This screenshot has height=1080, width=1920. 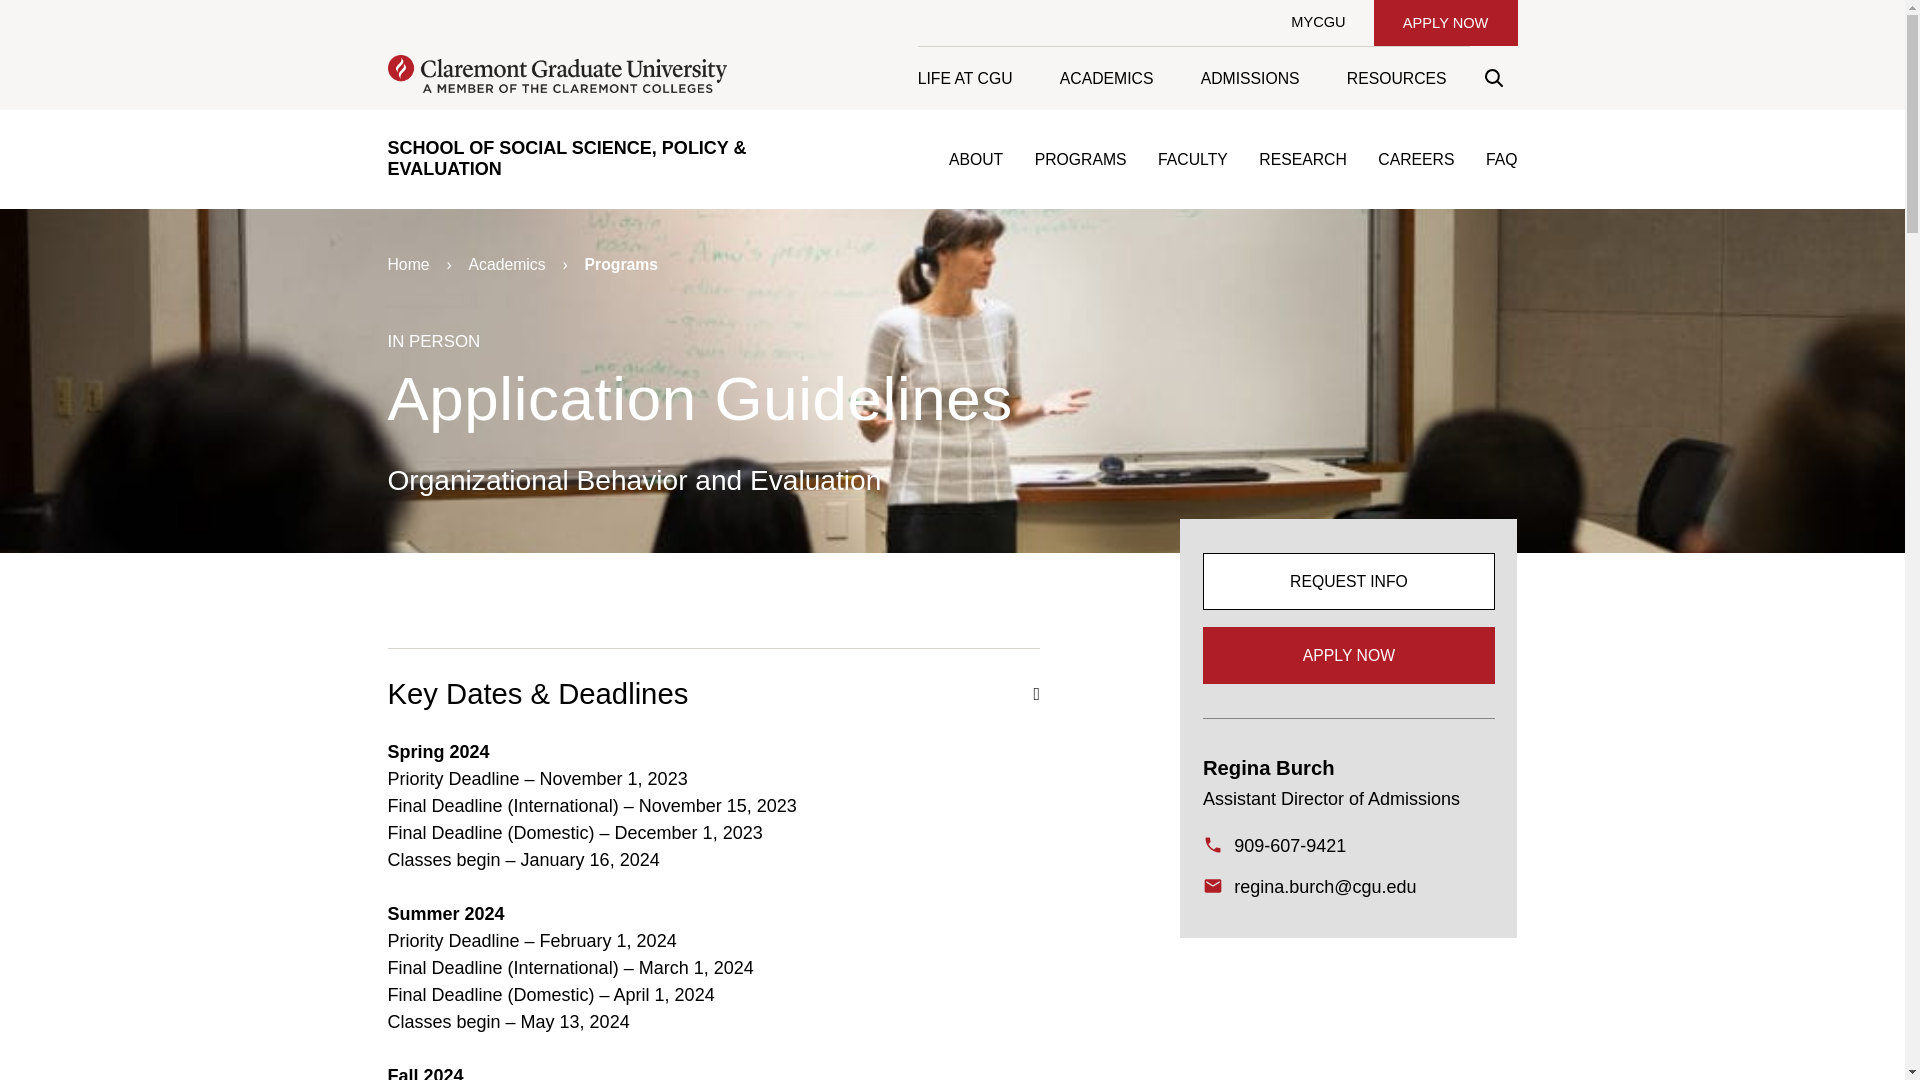 I want to click on MYCGU, so click(x=1318, y=22).